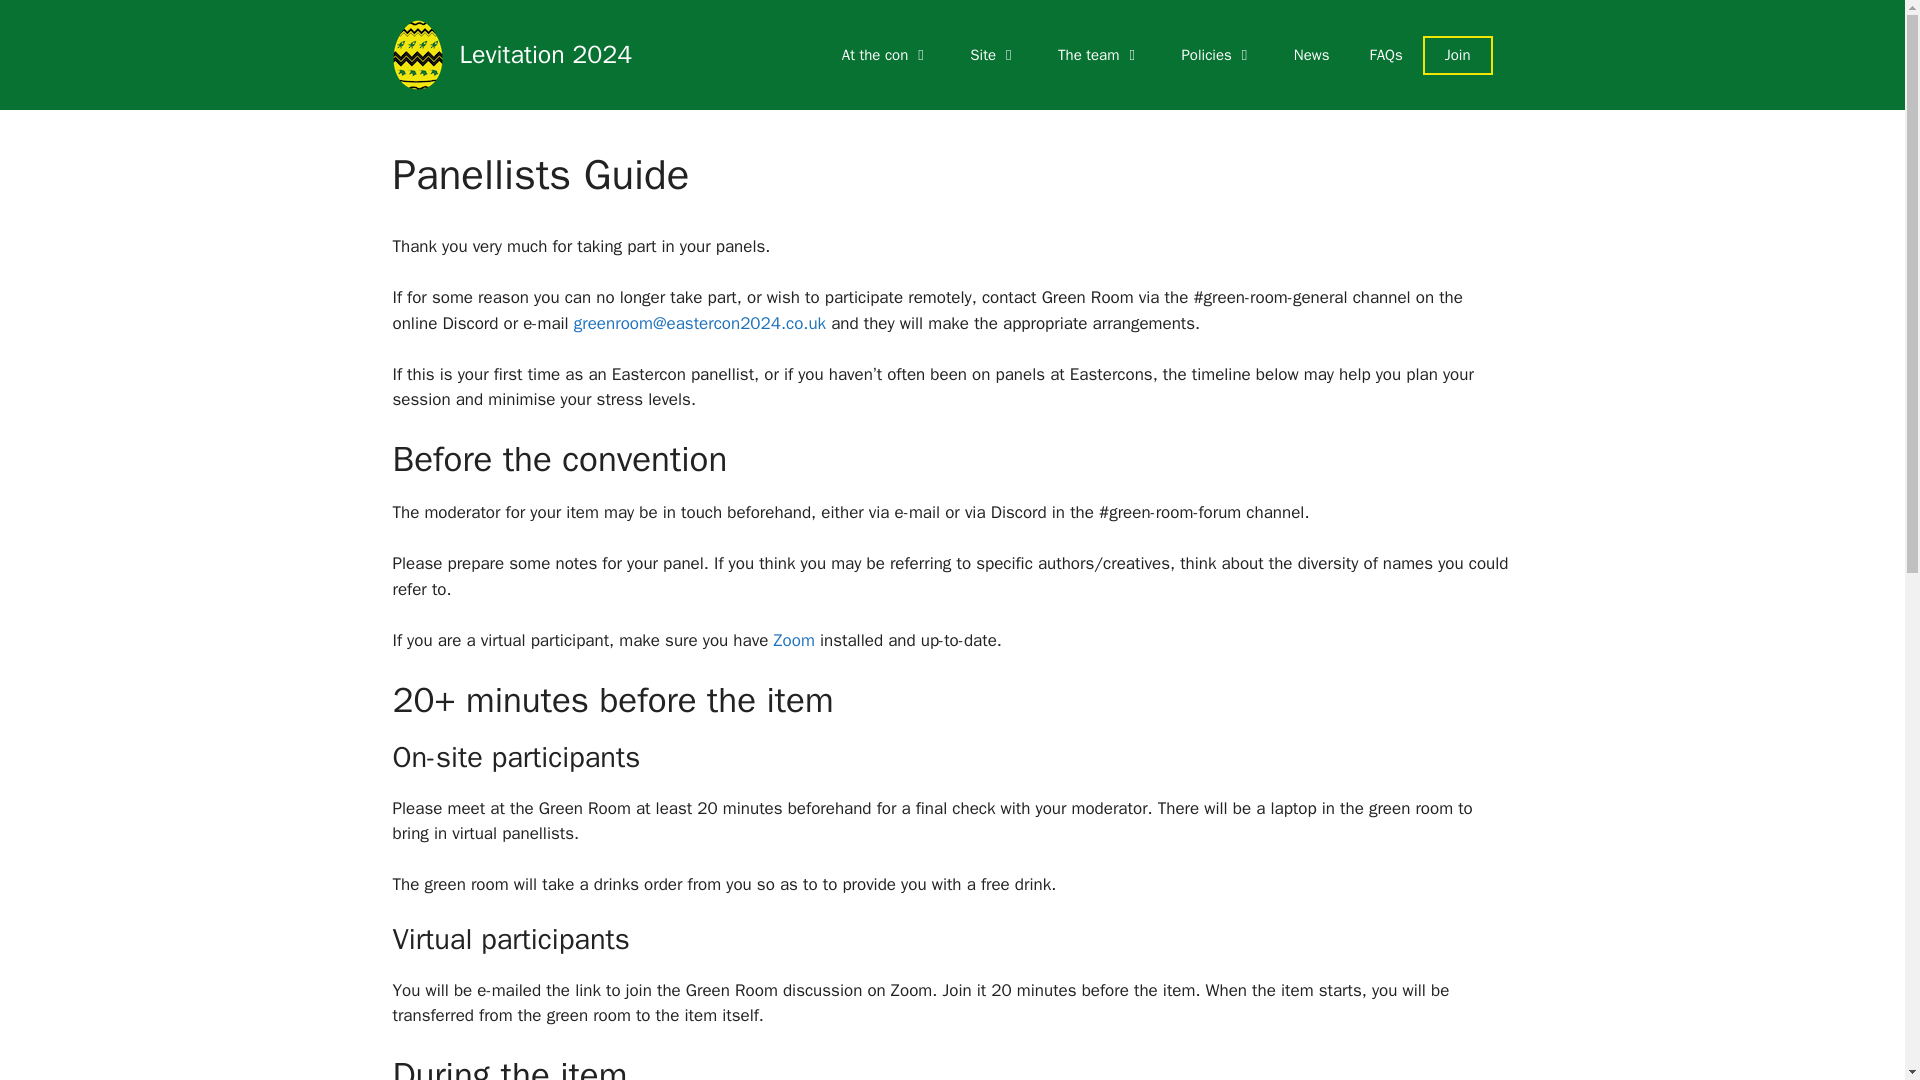 The width and height of the screenshot is (1920, 1080). Describe the element at coordinates (546, 54) in the screenshot. I see `Levitation 2024` at that location.